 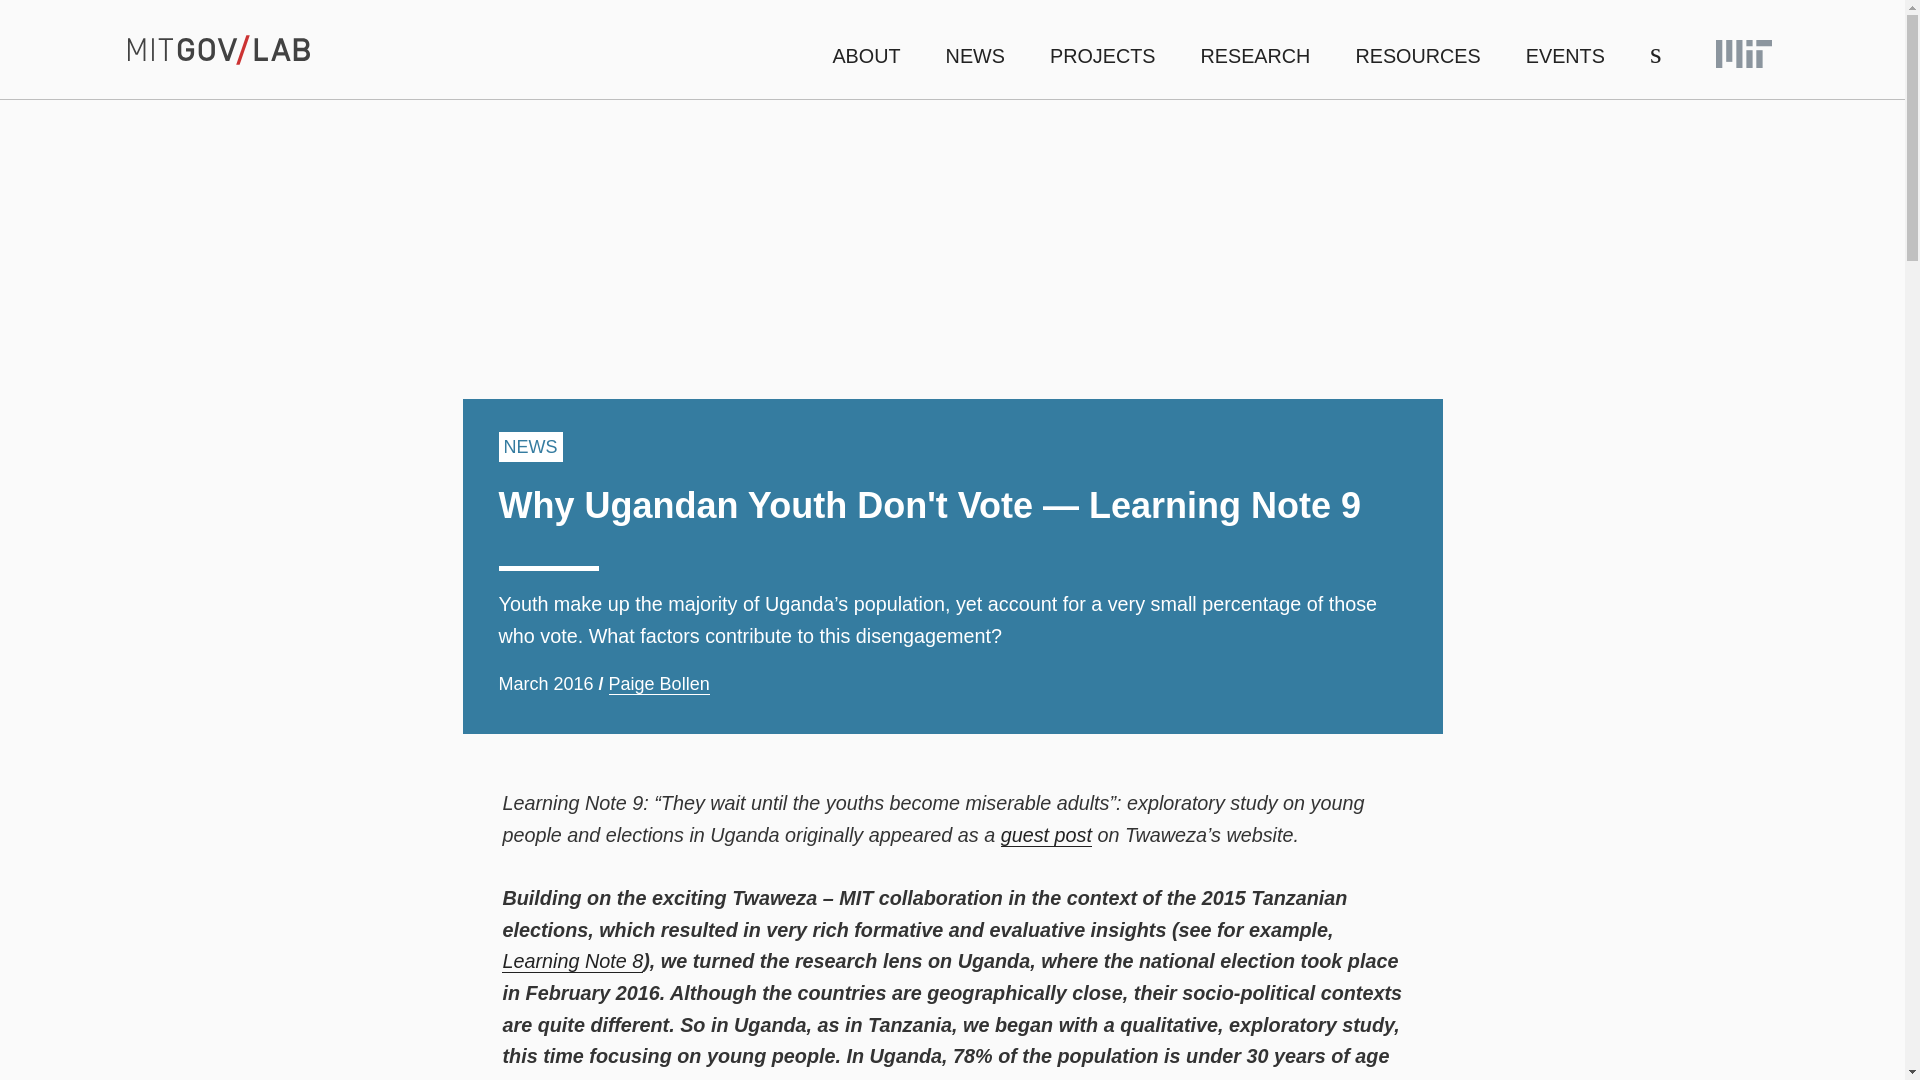 I want to click on PROJECTS, so click(x=1102, y=57).